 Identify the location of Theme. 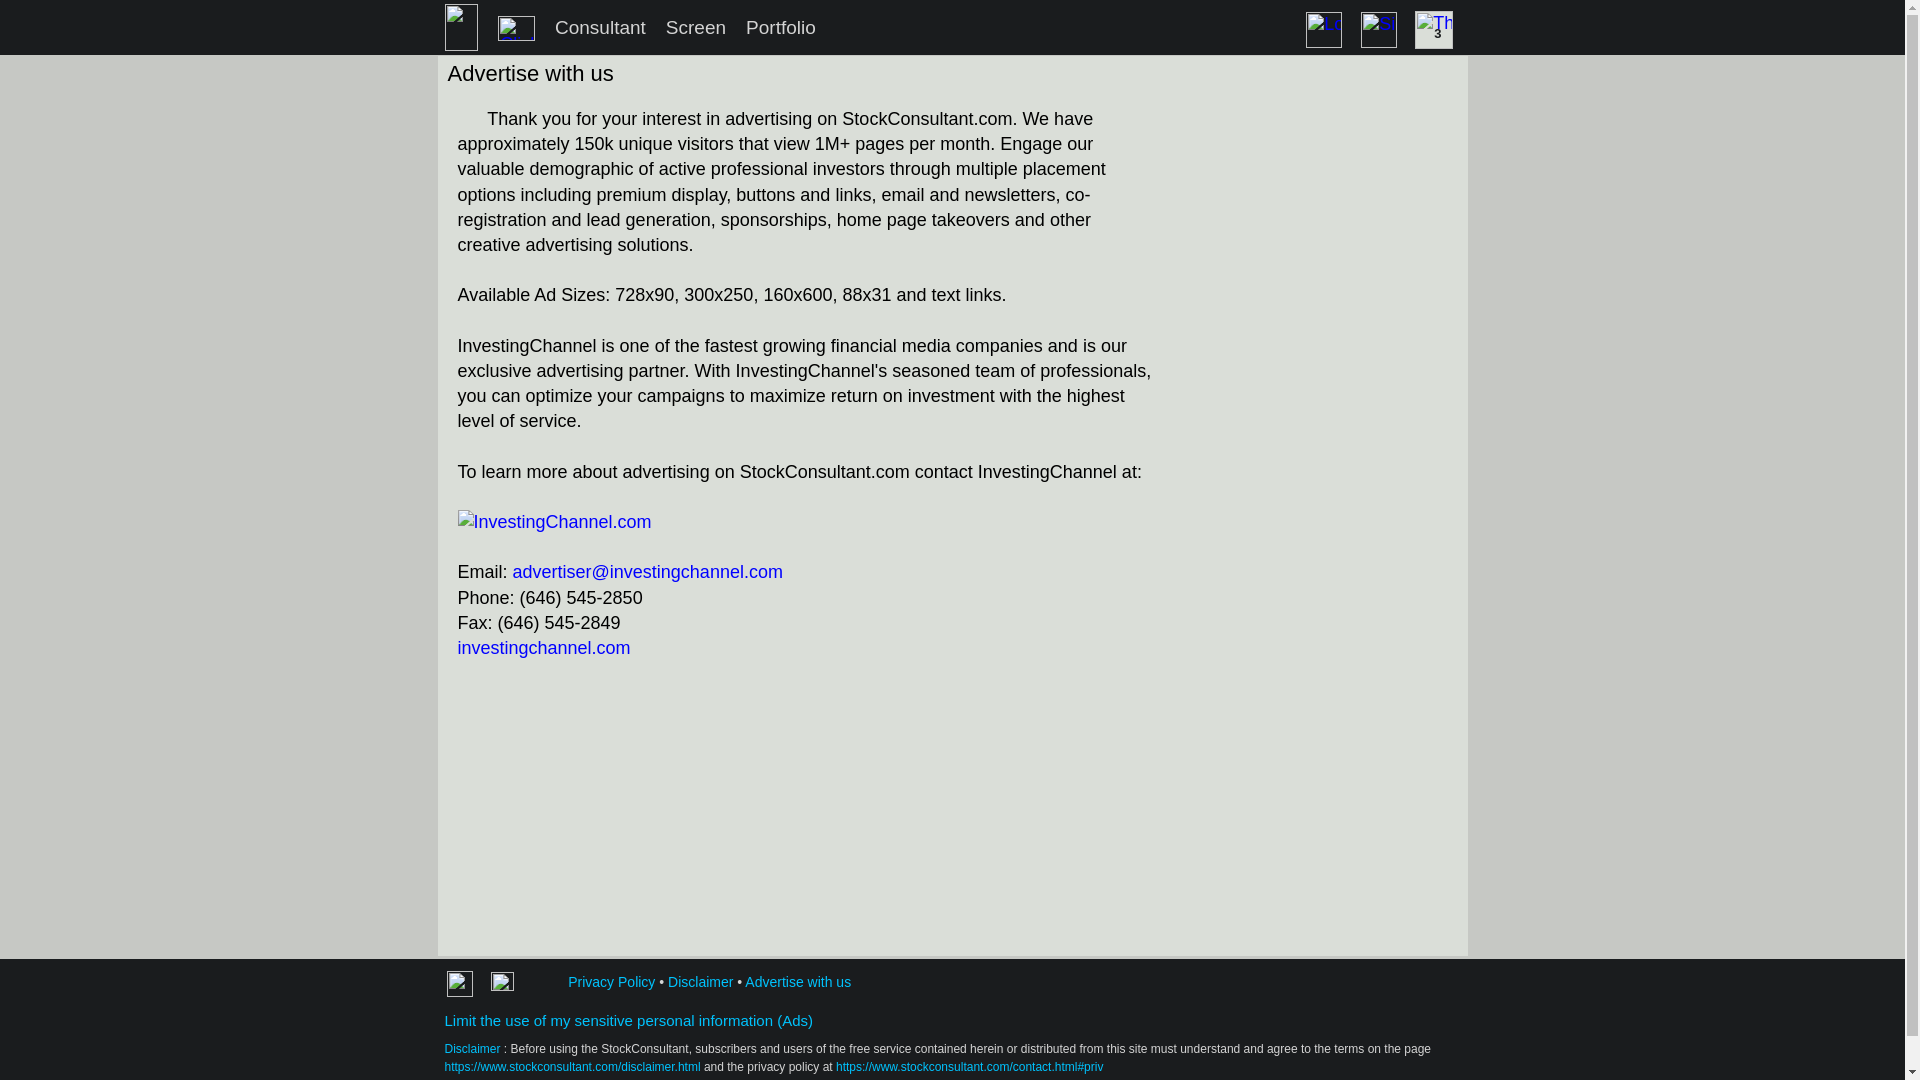
(1434, 29).